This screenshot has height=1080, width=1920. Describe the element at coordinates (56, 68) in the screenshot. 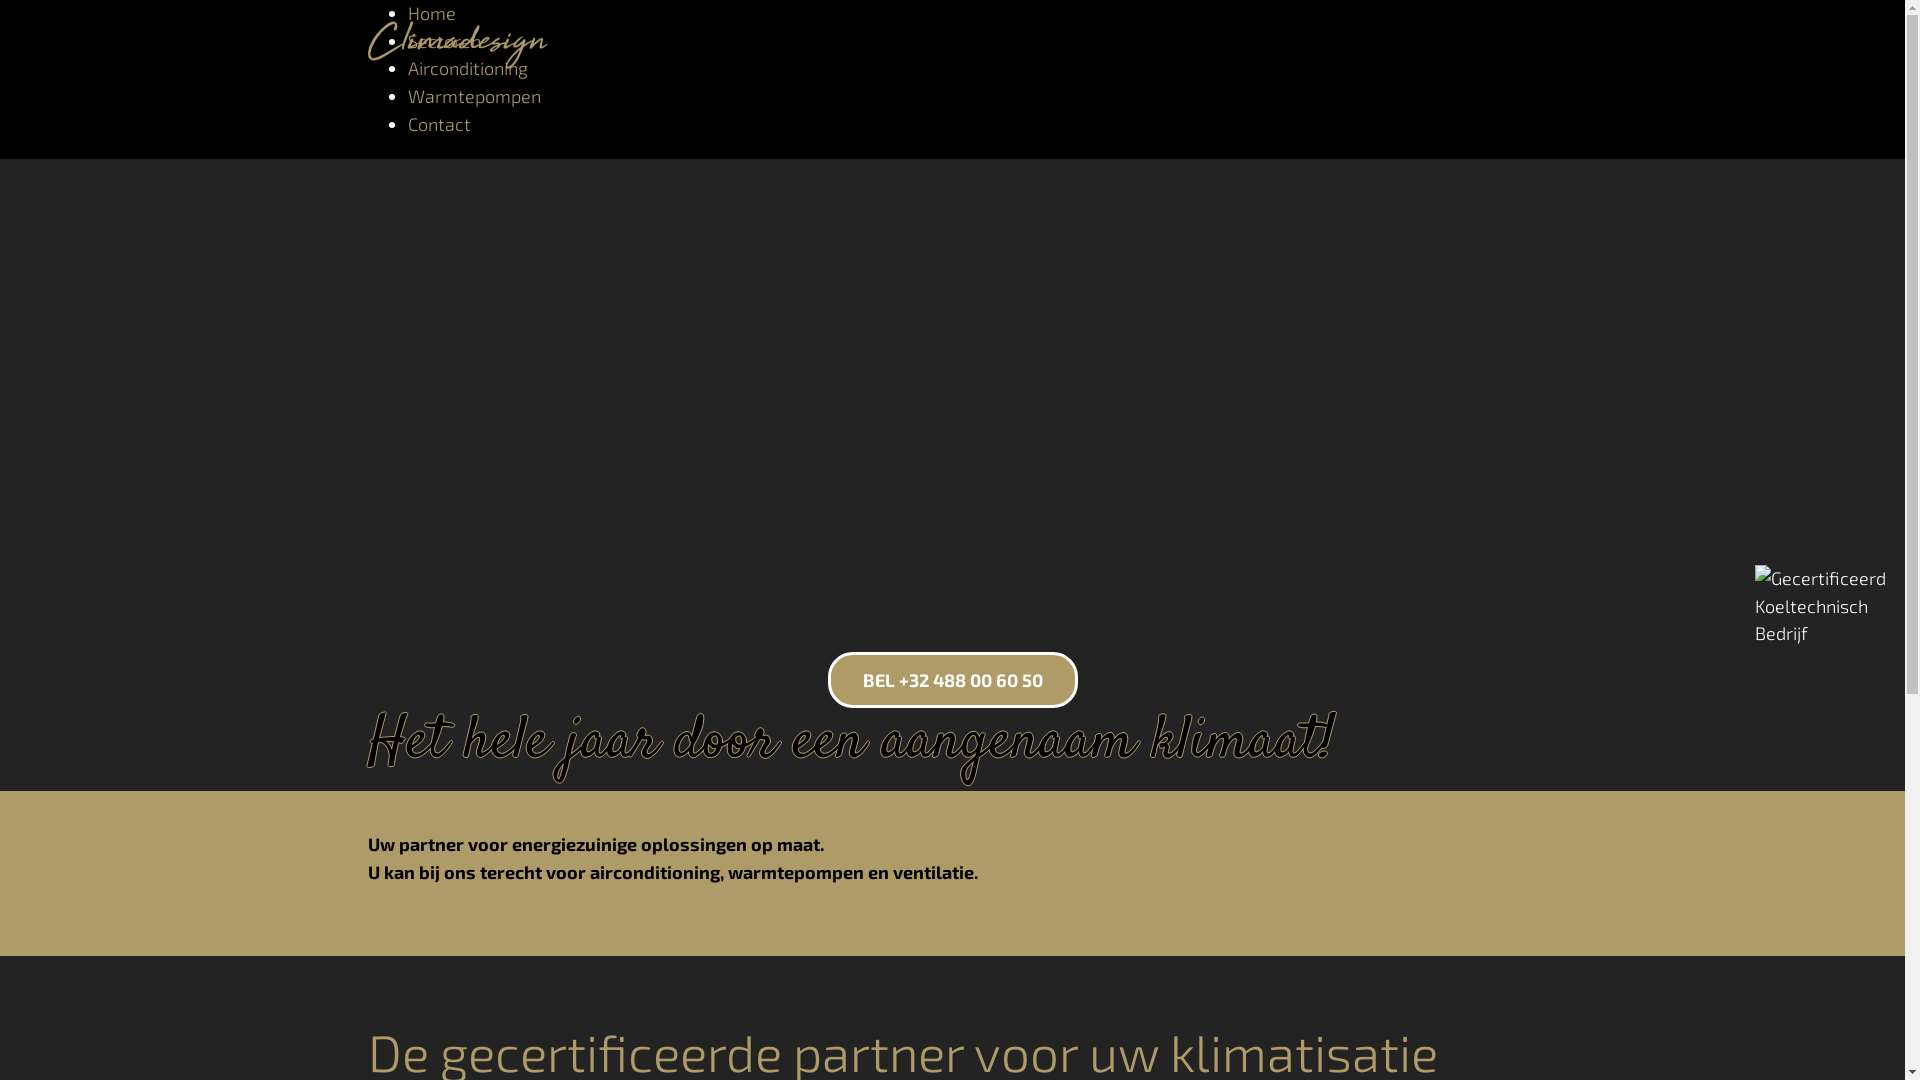

I see `Ok, begrepen!` at that location.